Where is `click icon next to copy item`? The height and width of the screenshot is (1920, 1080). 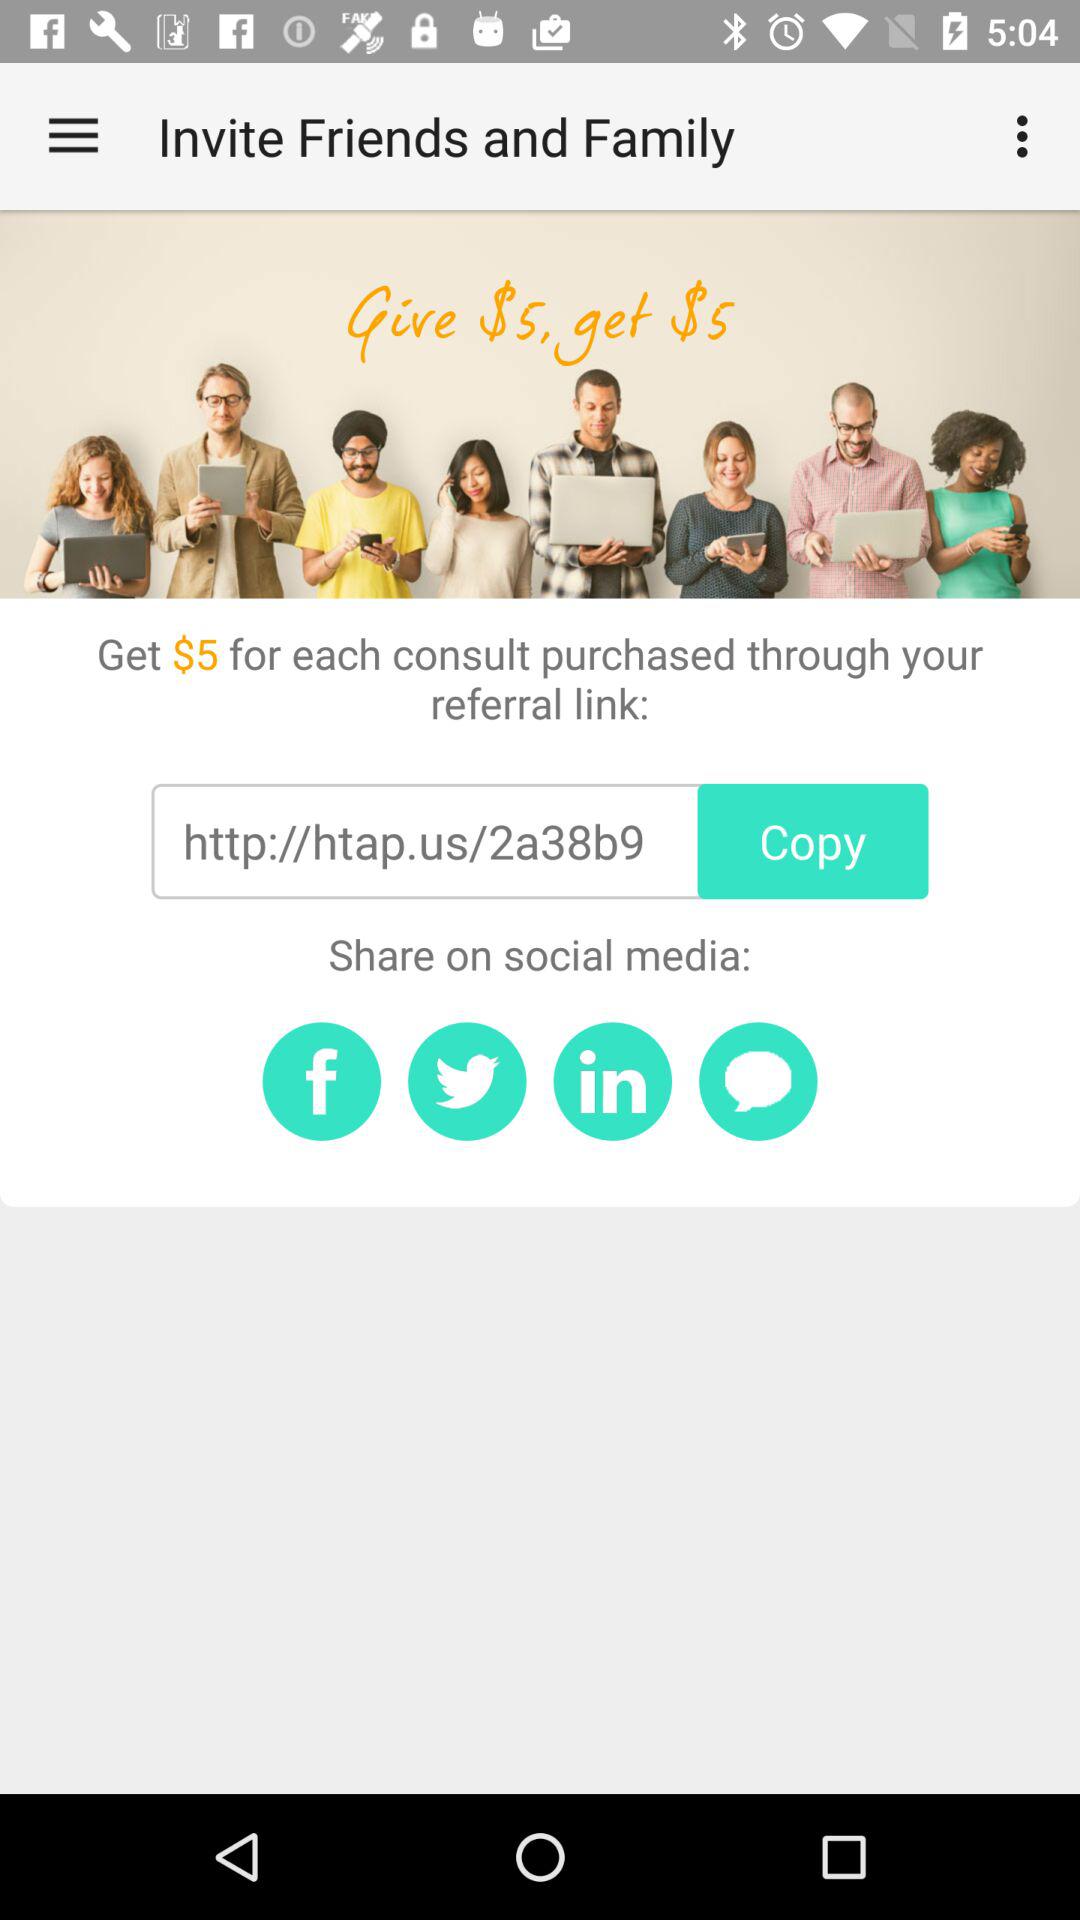
click icon next to copy item is located at coordinates (413, 841).